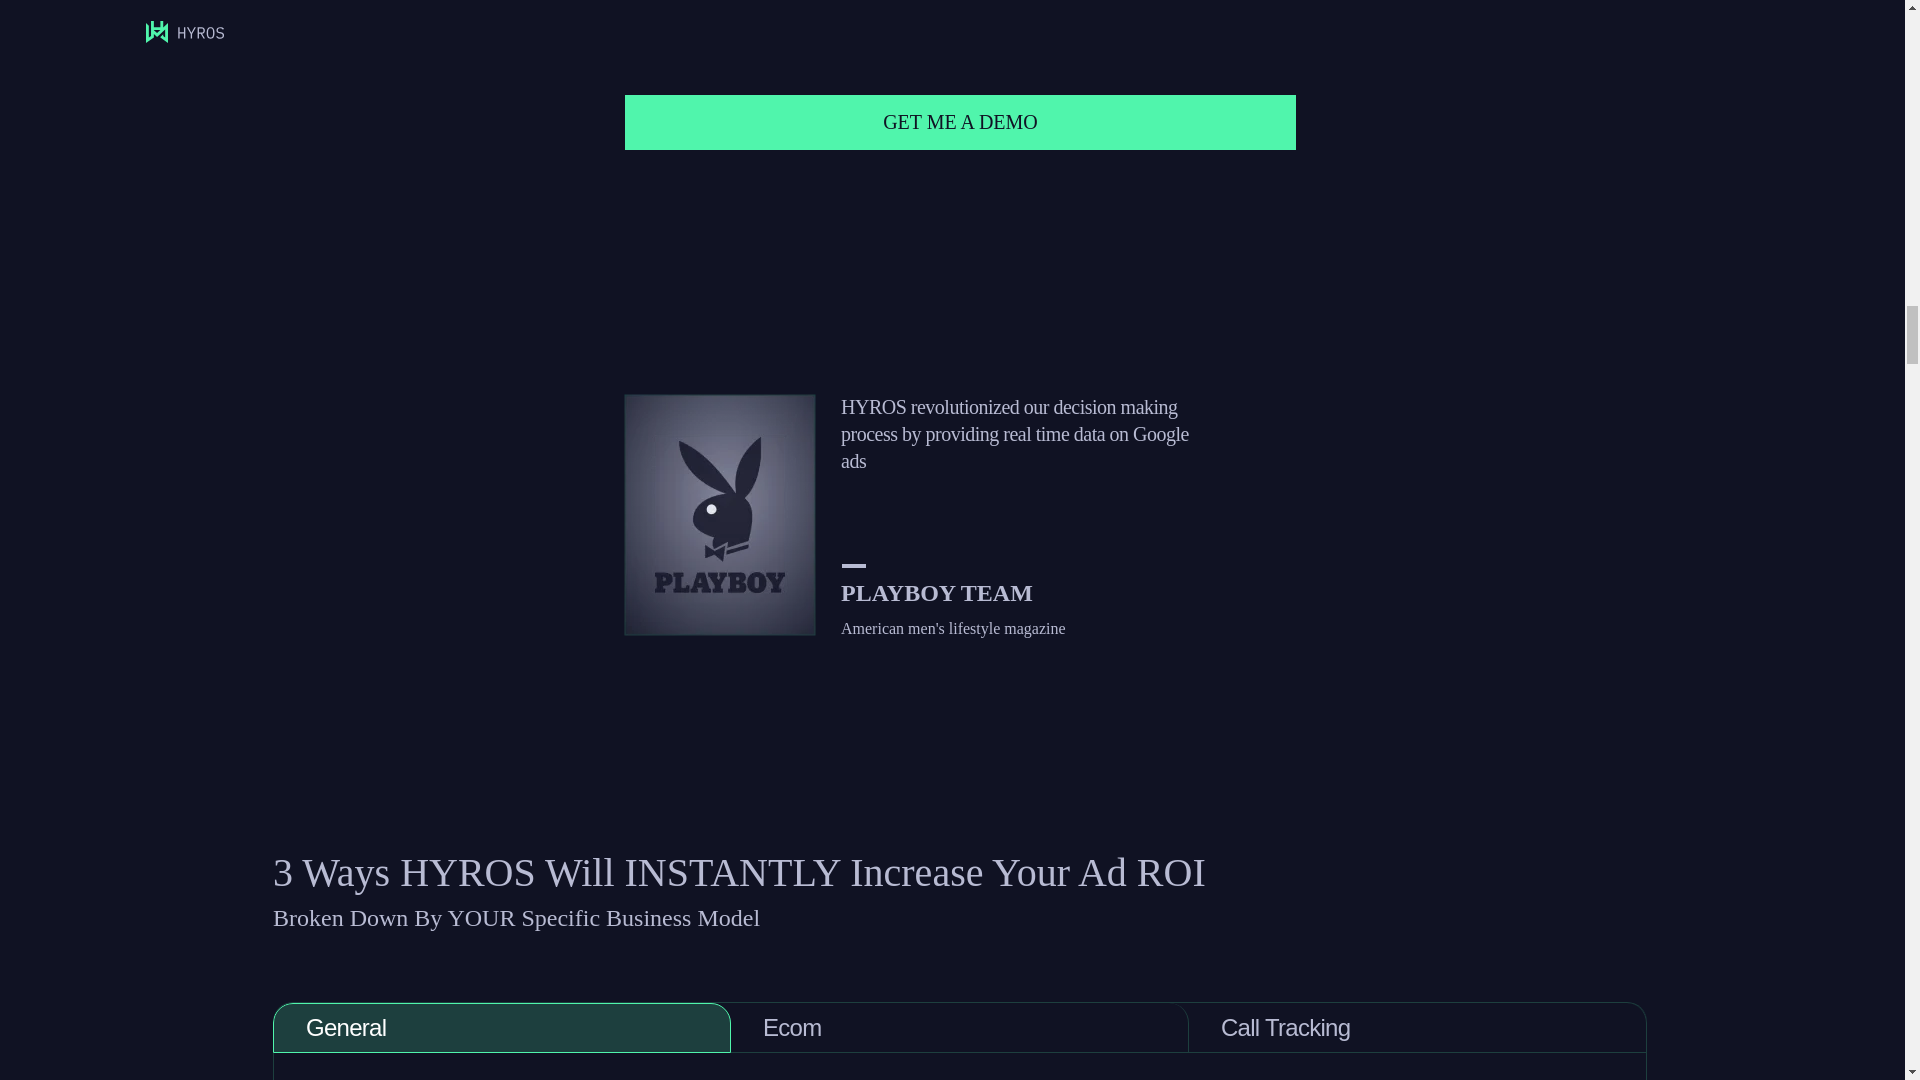  I want to click on GET ME A DEMO, so click(961, 122).